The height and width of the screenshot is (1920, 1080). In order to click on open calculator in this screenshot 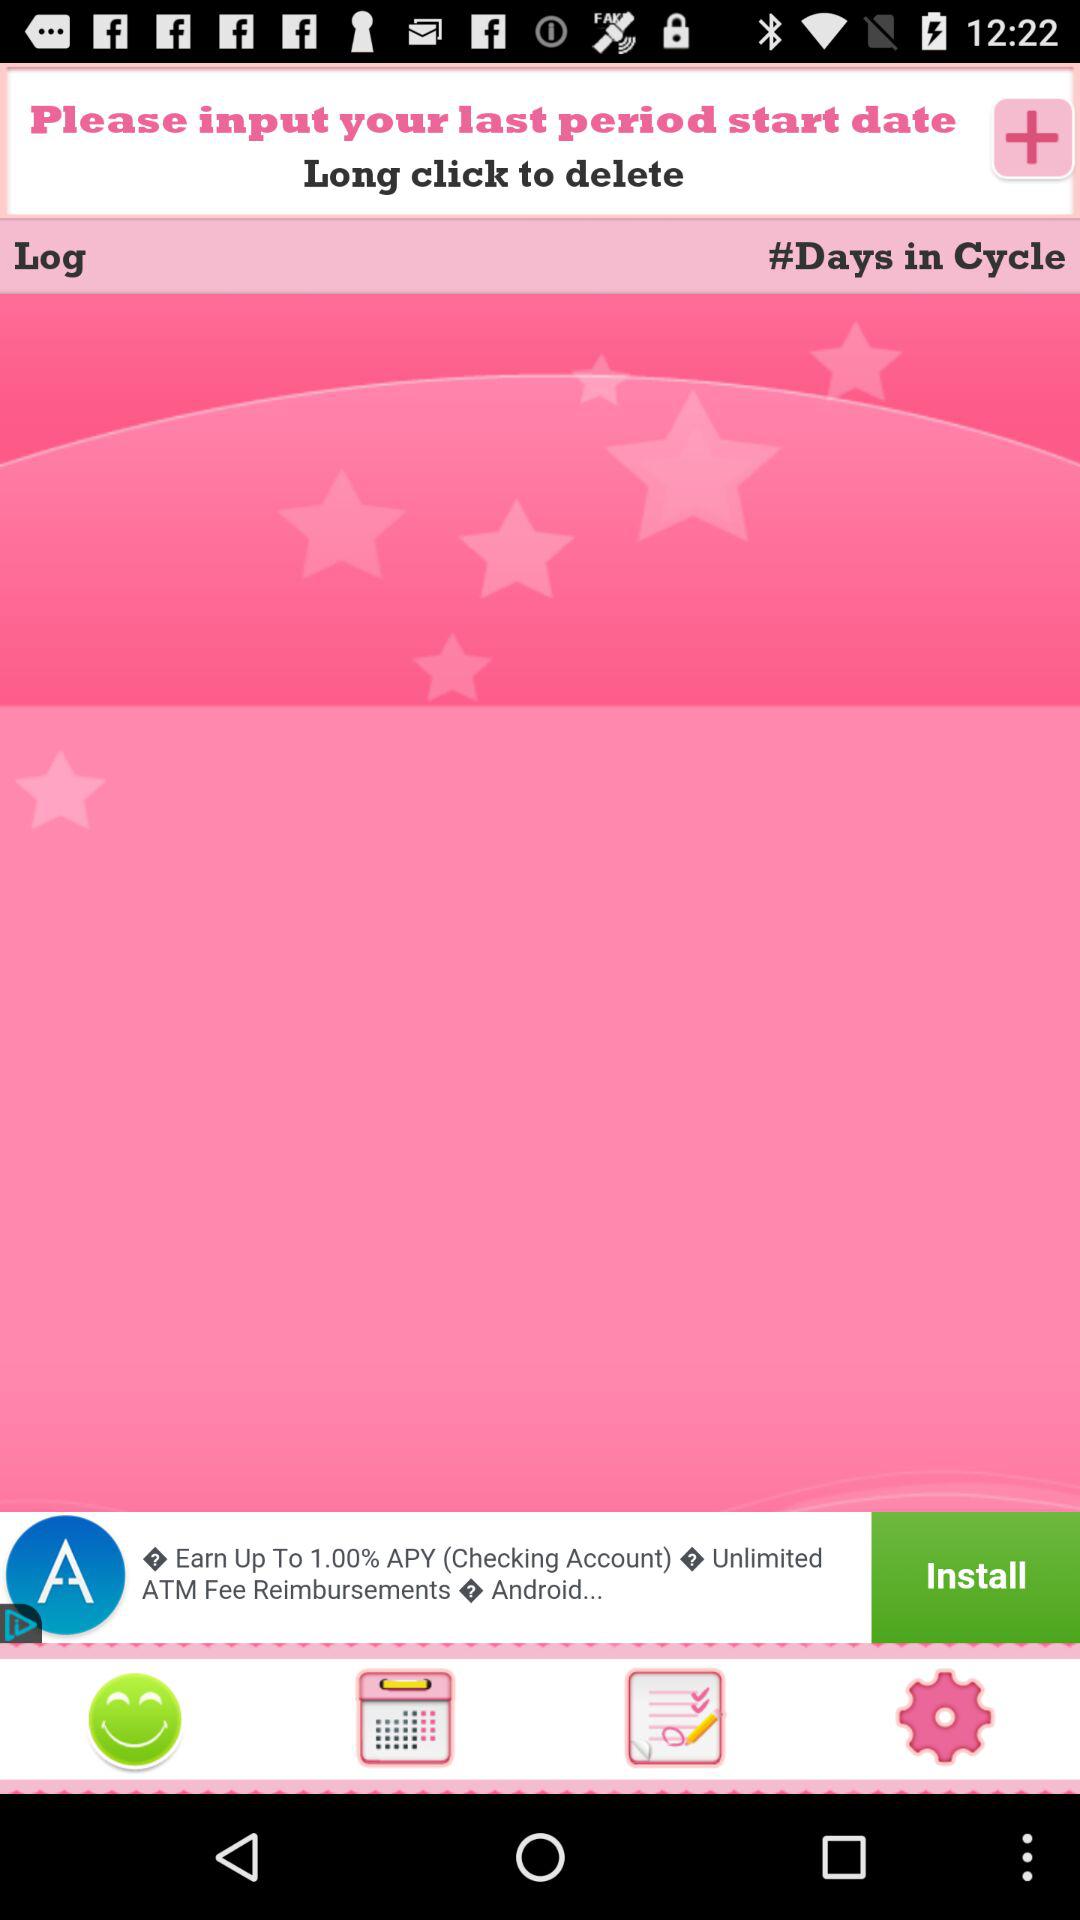, I will do `click(405, 1718)`.